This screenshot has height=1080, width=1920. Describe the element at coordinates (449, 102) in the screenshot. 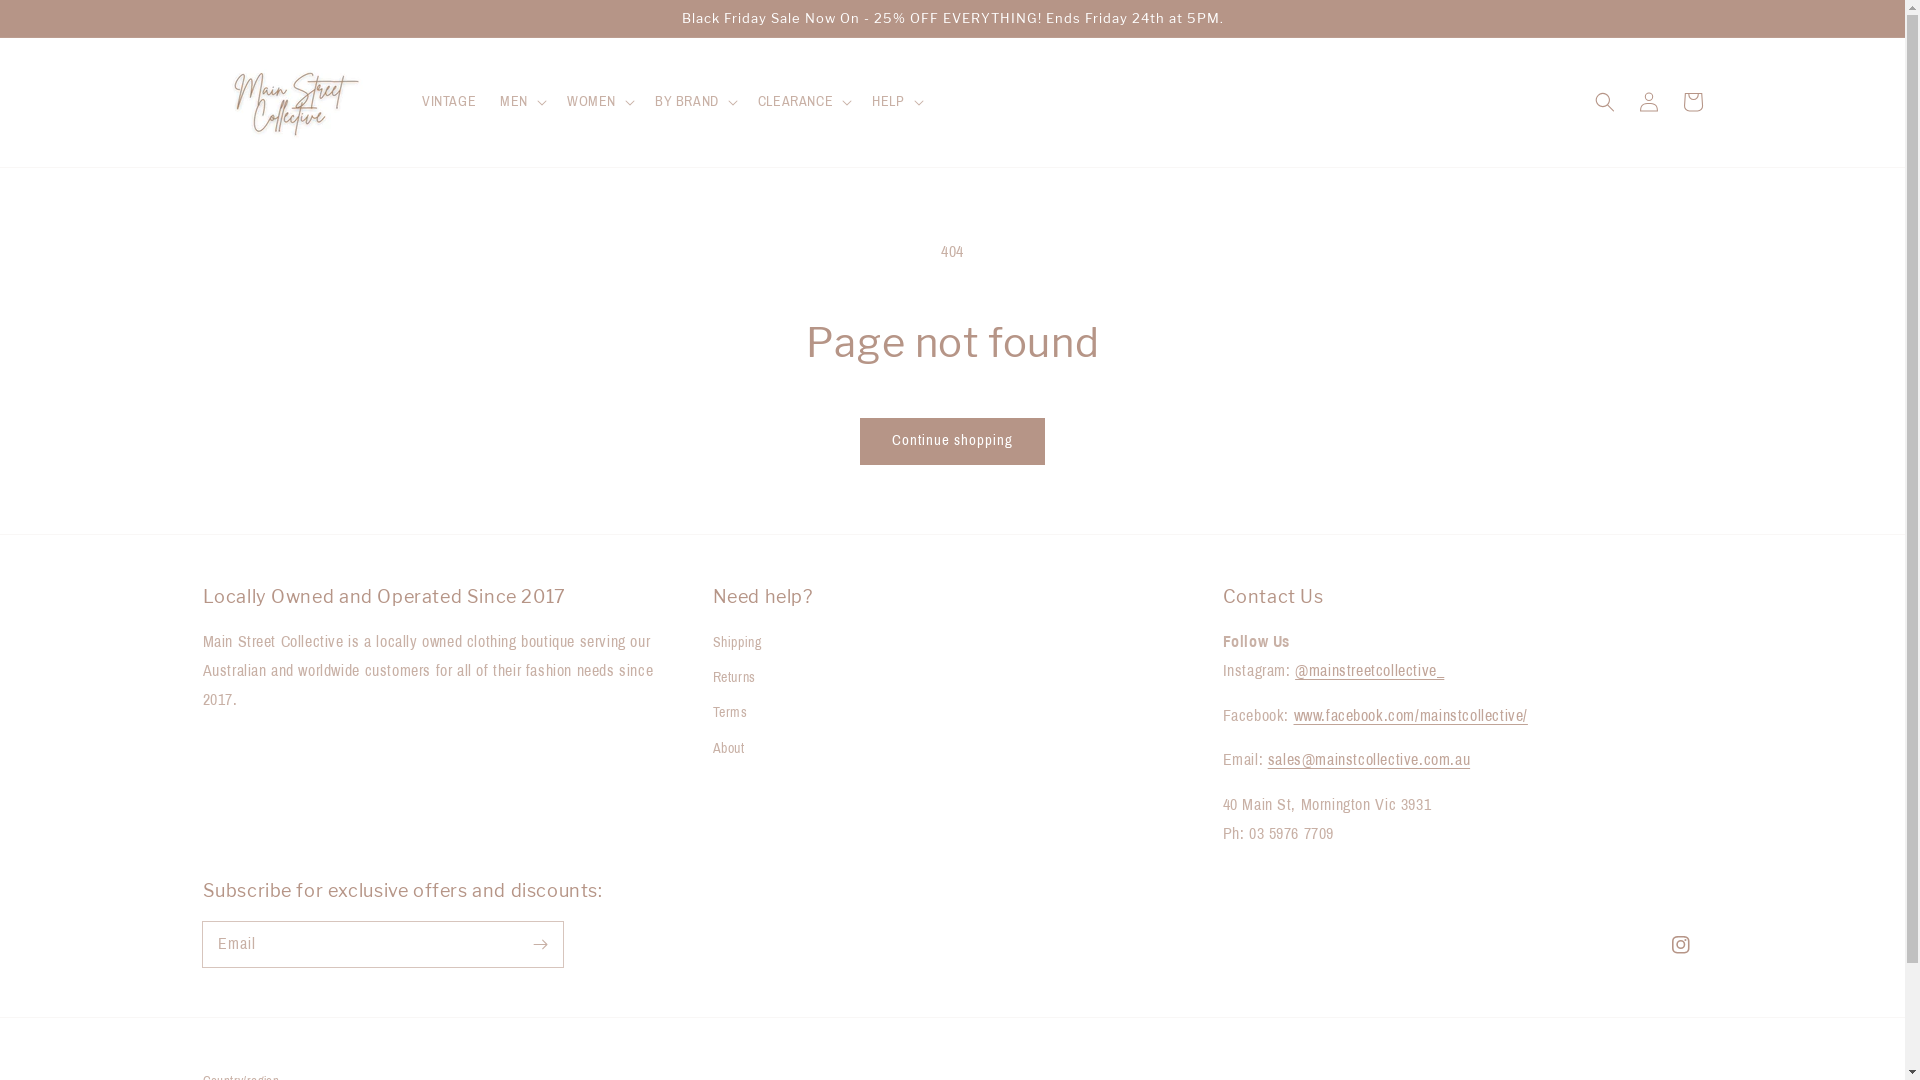

I see `VINTAGE` at that location.